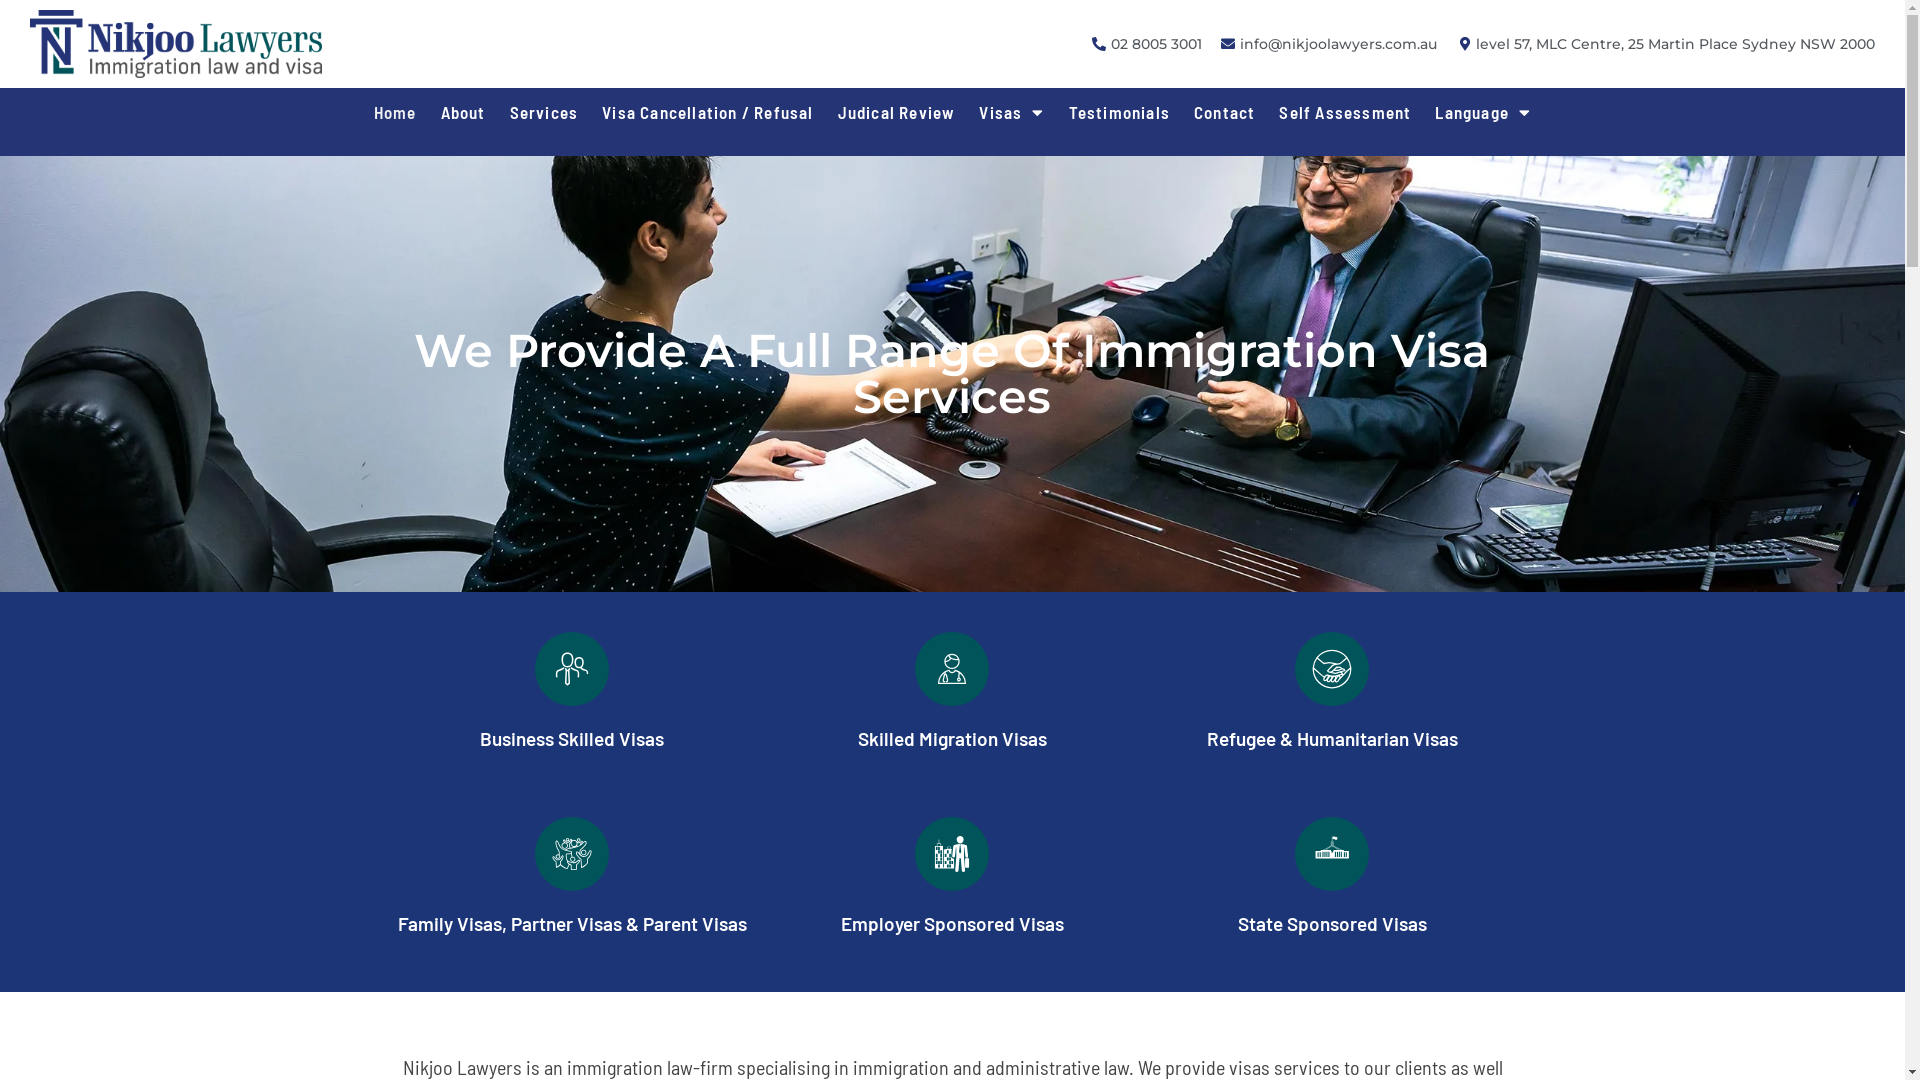 This screenshot has height=1080, width=1920. What do you see at coordinates (572, 924) in the screenshot?
I see `Family Visas, Partner Visas & Parent Visas` at bounding box center [572, 924].